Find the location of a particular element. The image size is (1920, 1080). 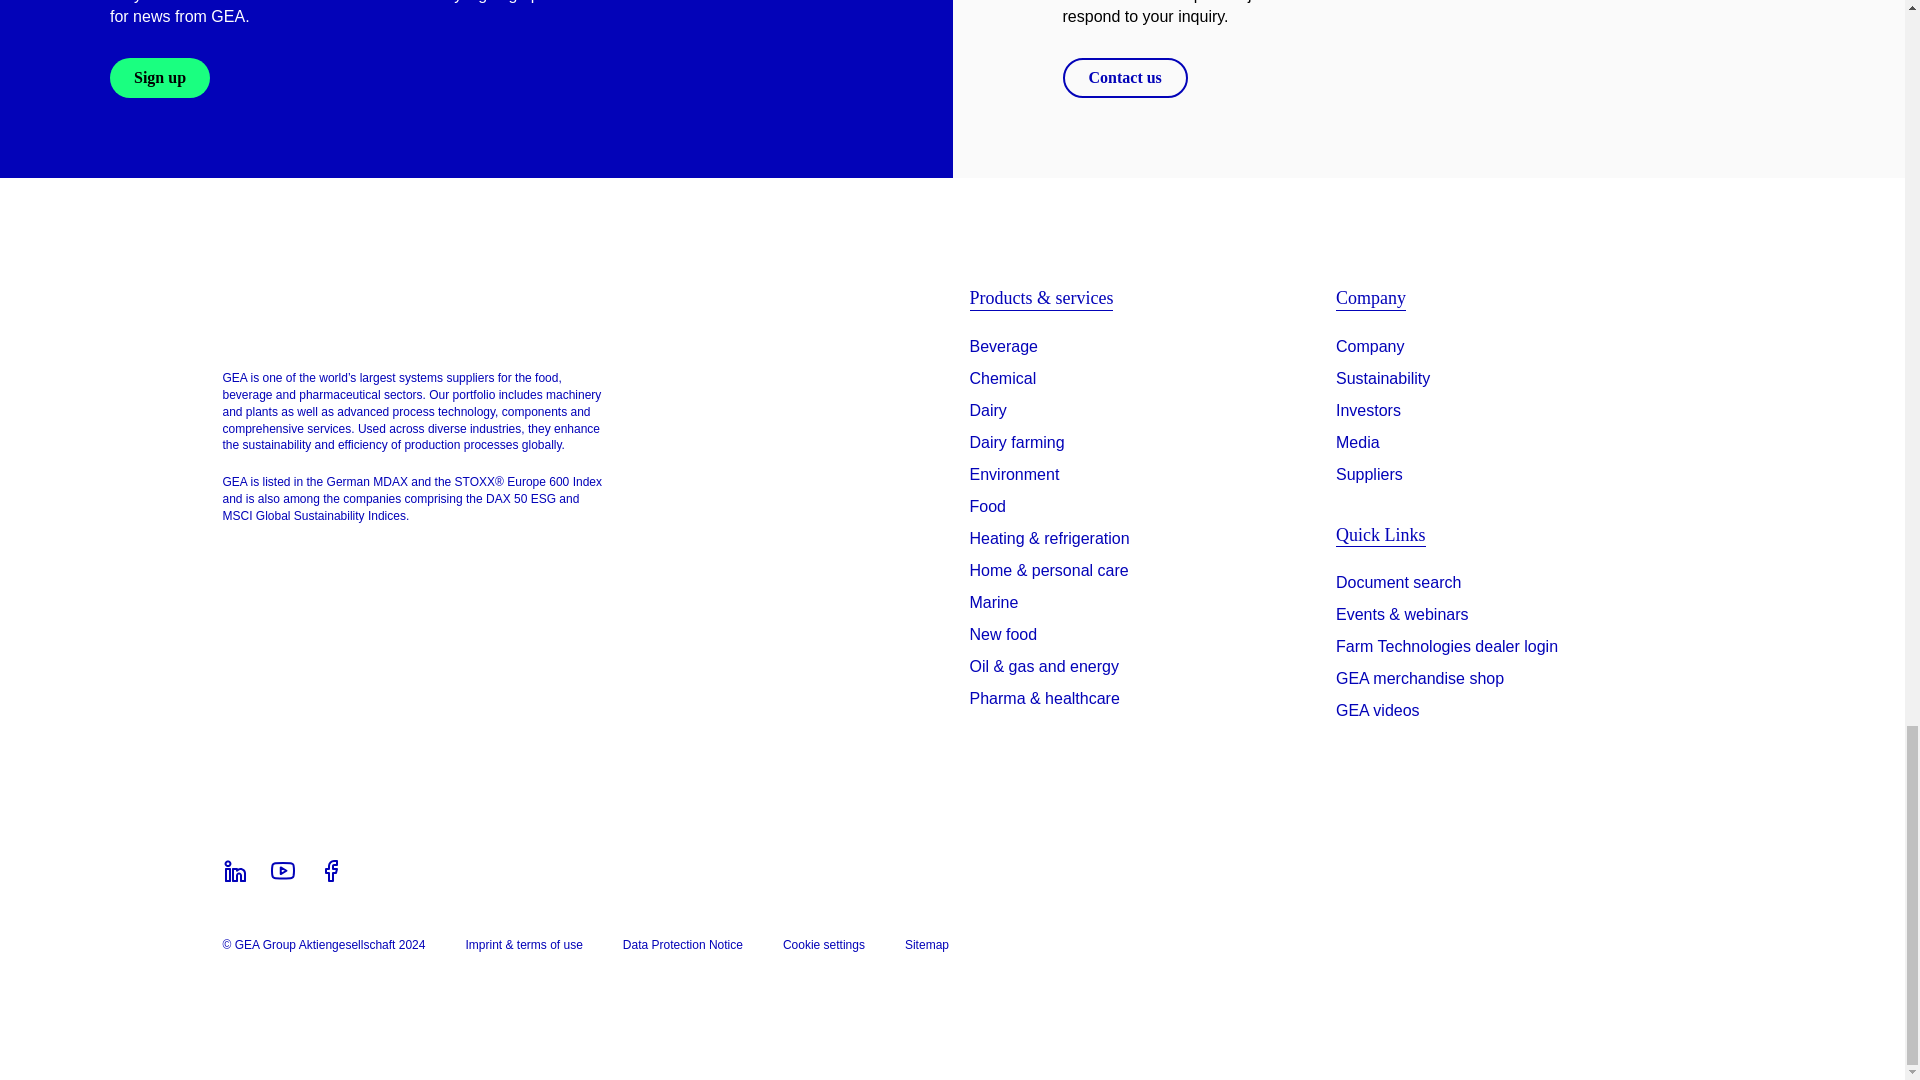

Investors is located at coordinates (1368, 410).